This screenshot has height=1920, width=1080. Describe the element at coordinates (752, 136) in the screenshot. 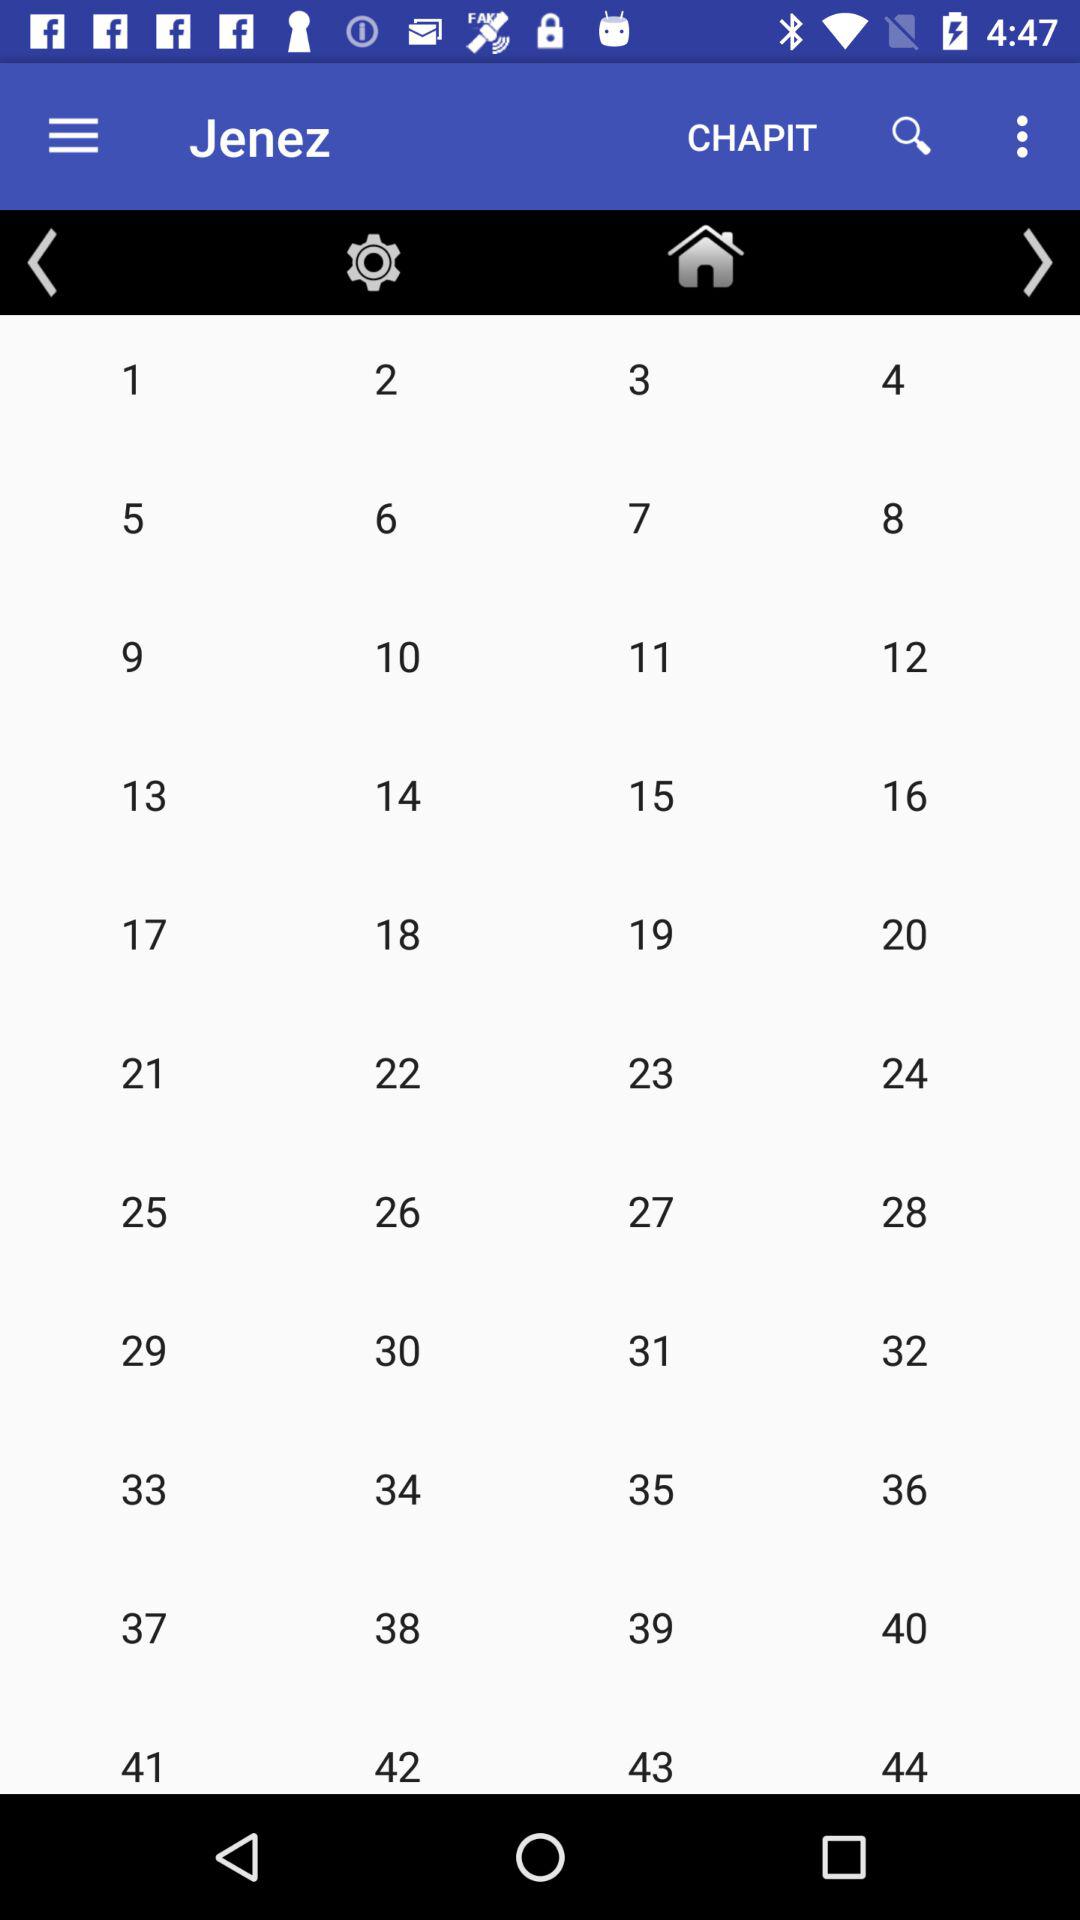

I see `choose chapit item` at that location.